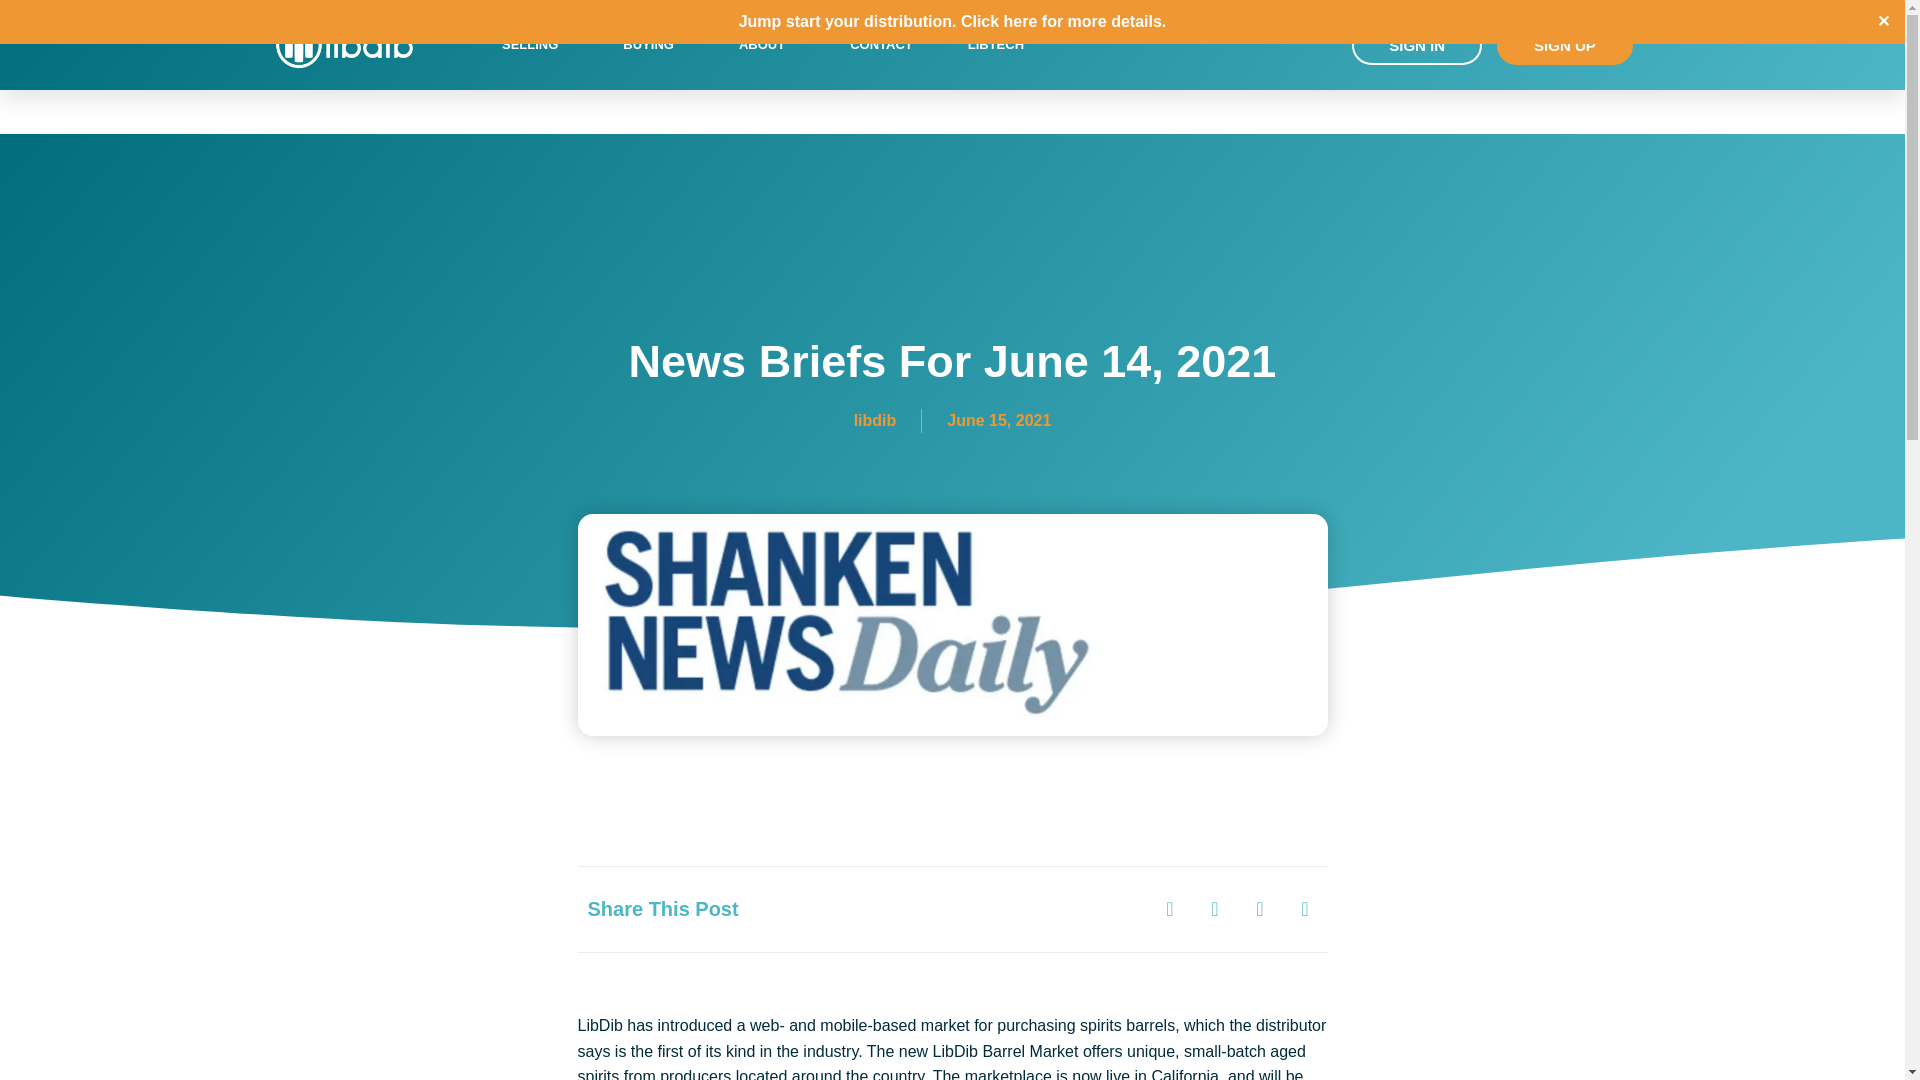 The height and width of the screenshot is (1080, 1920). What do you see at coordinates (766, 44) in the screenshot?
I see `ABOUT` at bounding box center [766, 44].